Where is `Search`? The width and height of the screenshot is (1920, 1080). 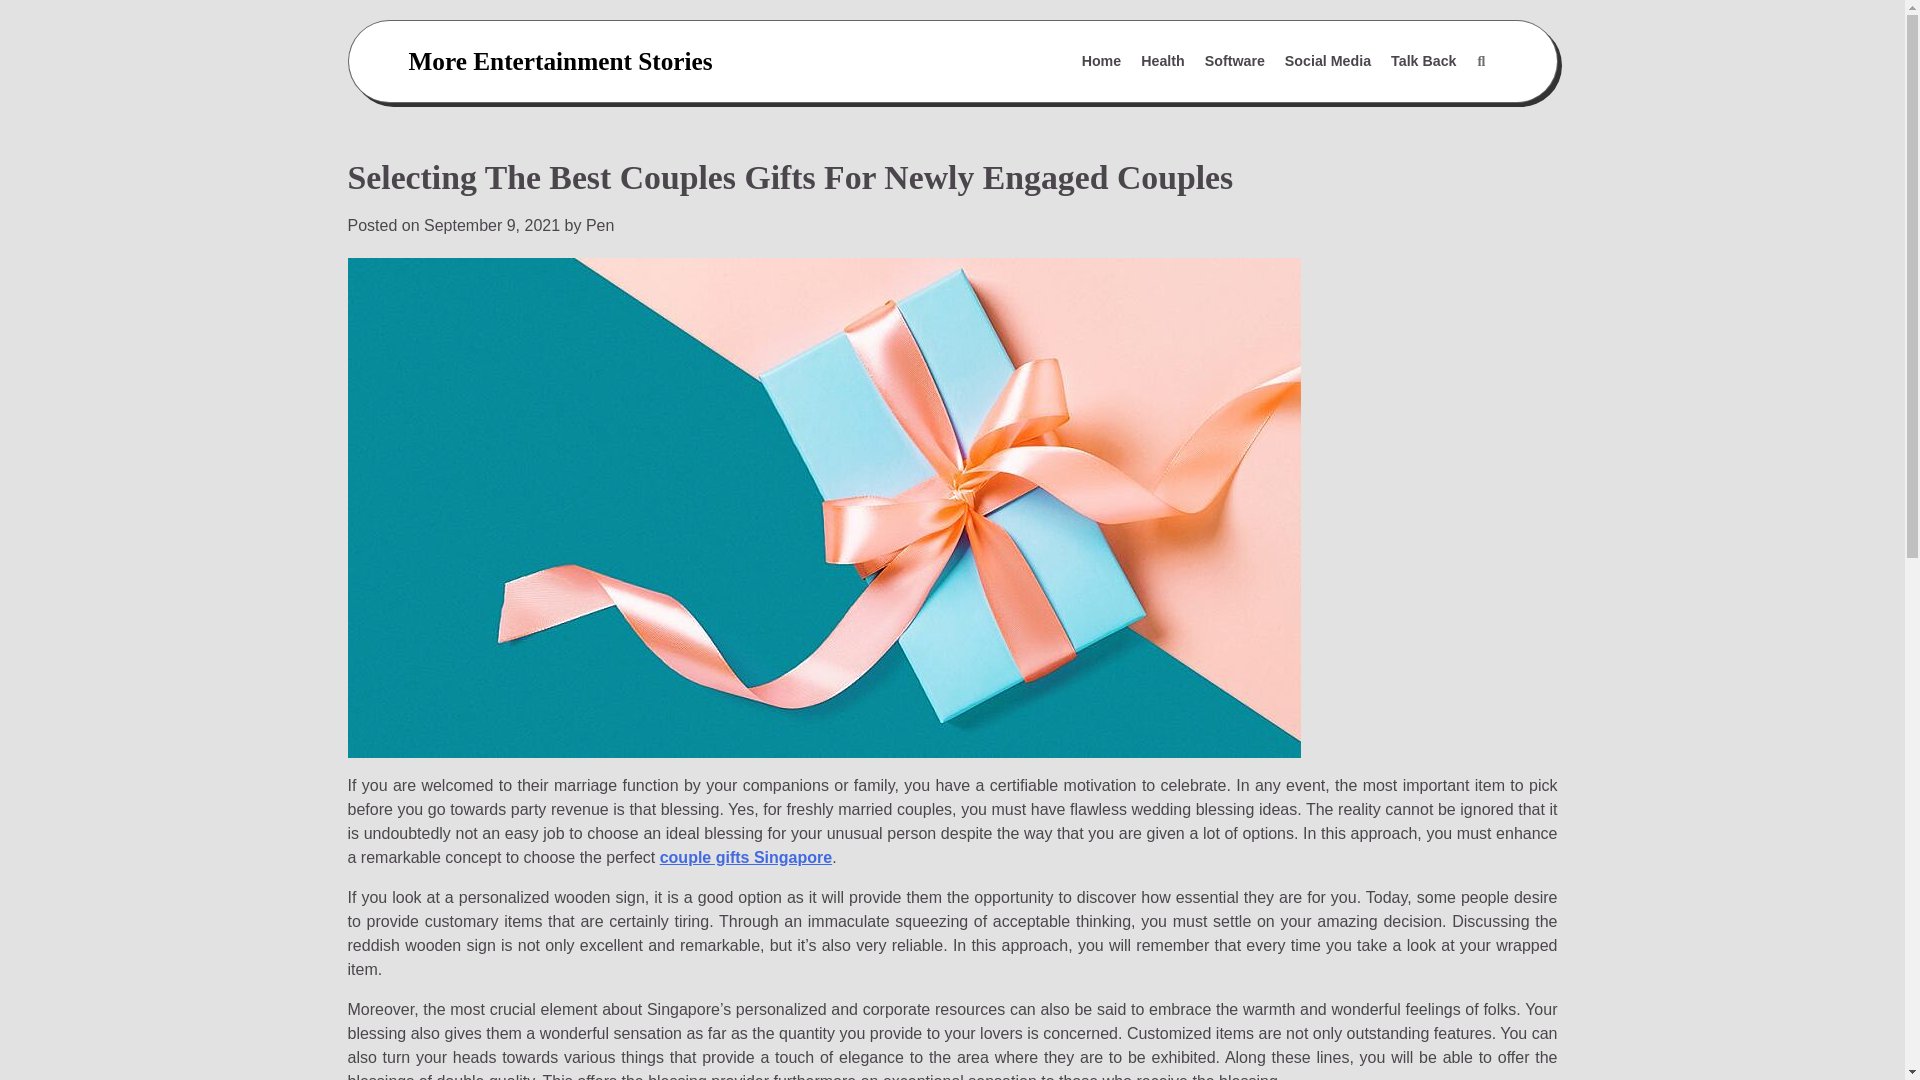
Search is located at coordinates (1480, 62).